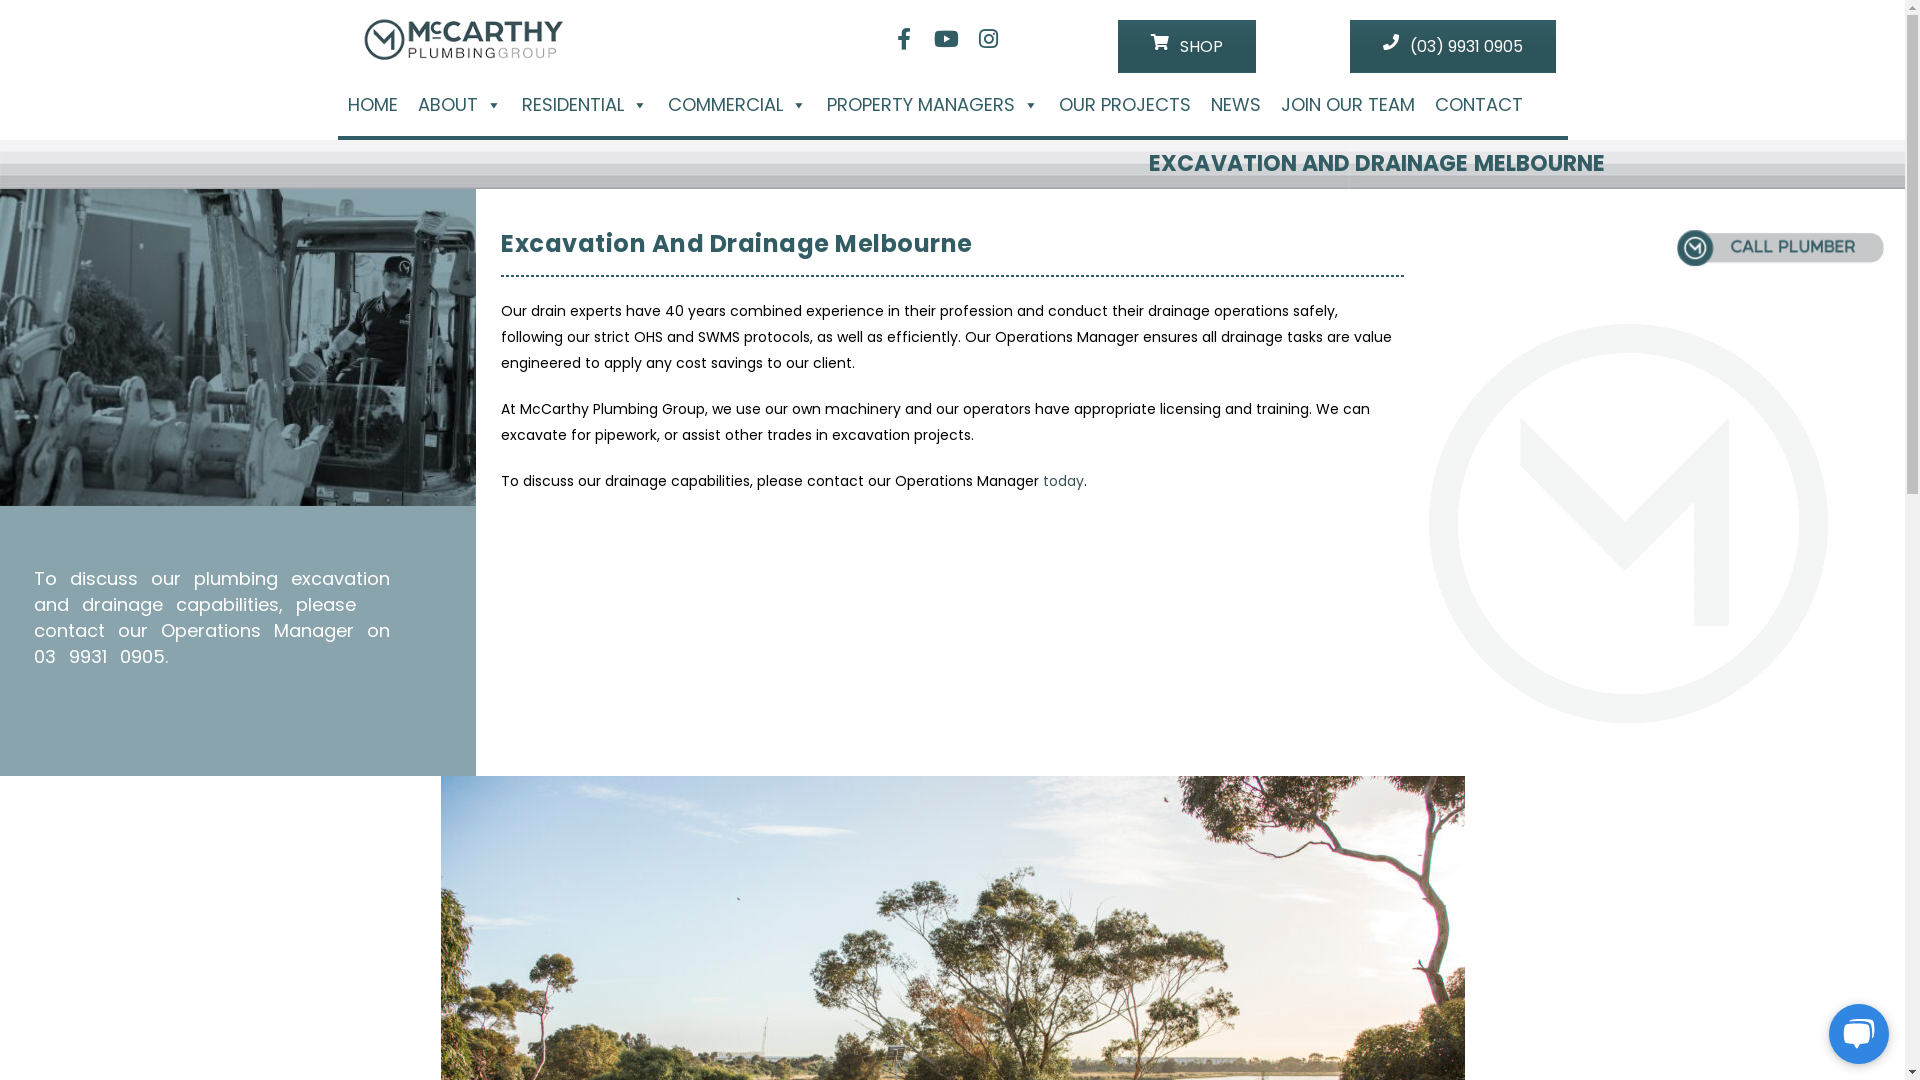  I want to click on Altona Meadows, so click(1711, 562).